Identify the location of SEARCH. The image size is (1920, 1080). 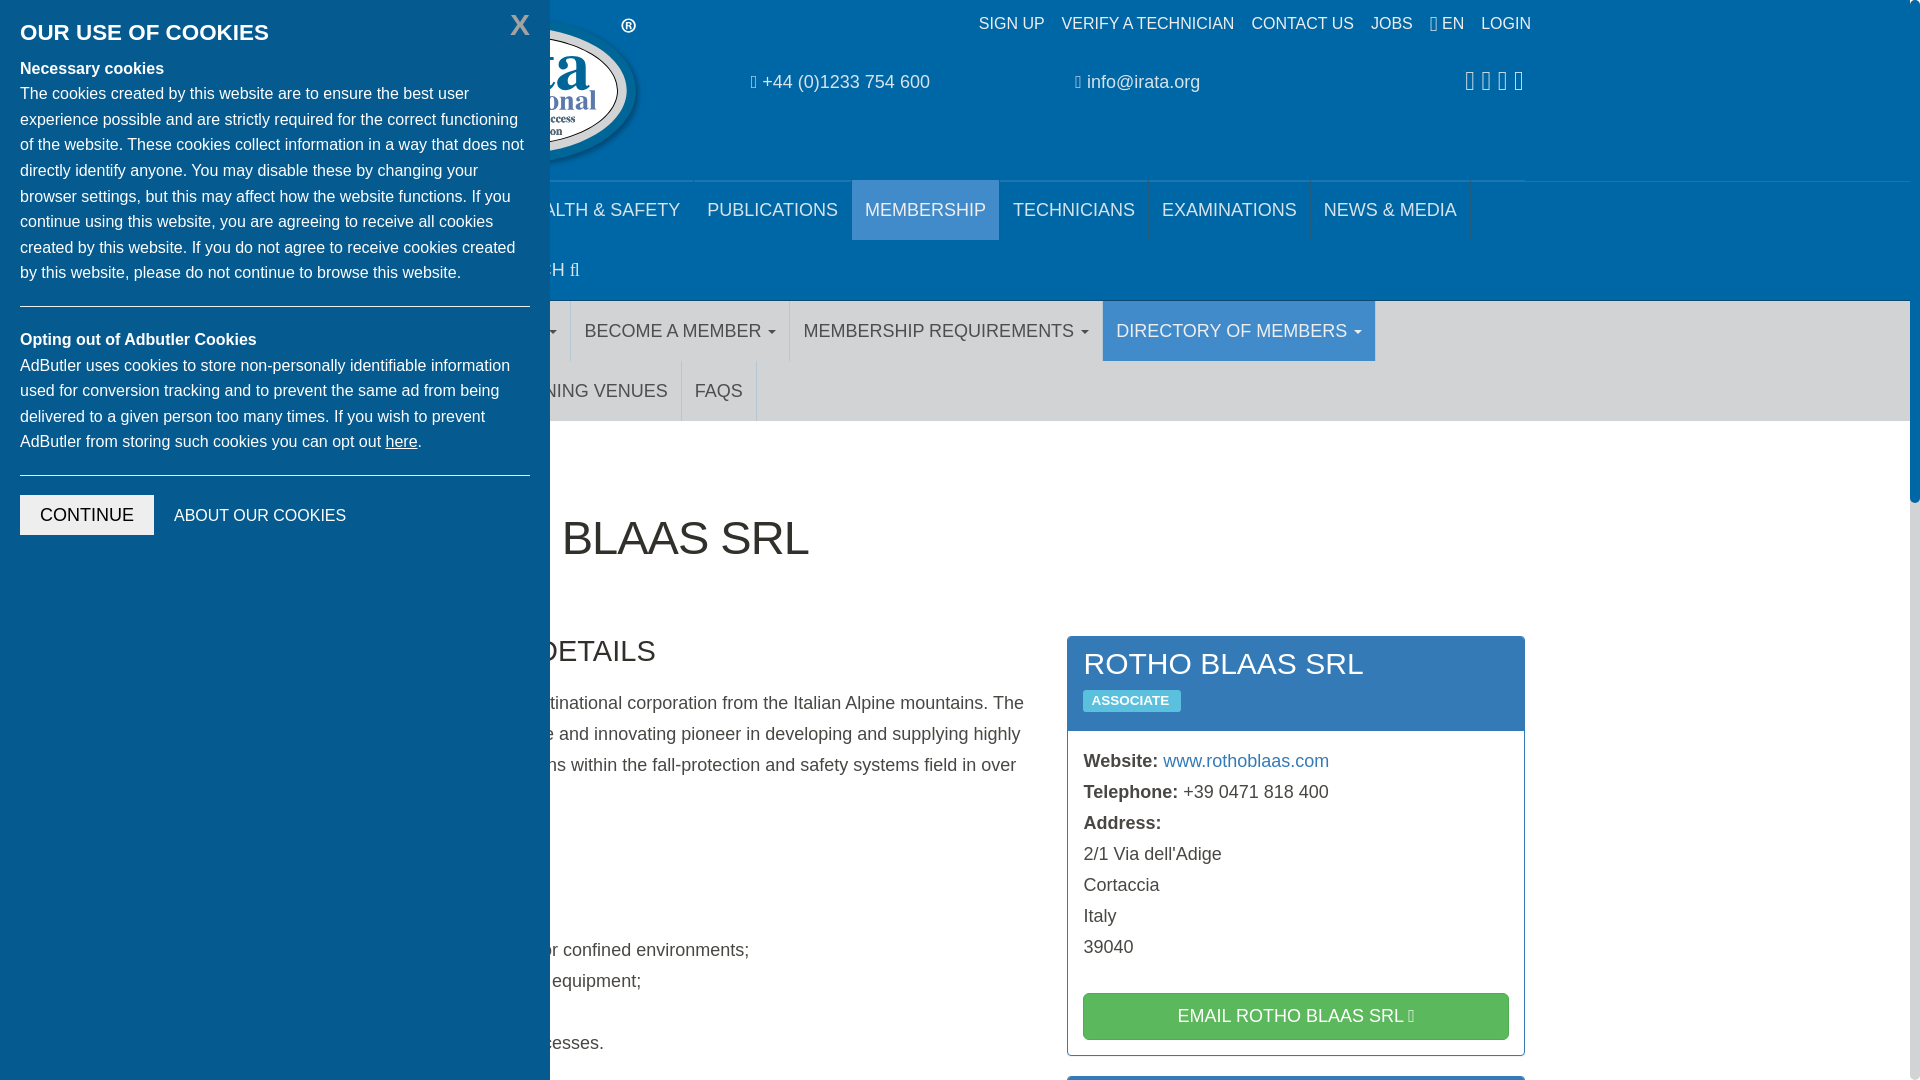
(534, 270).